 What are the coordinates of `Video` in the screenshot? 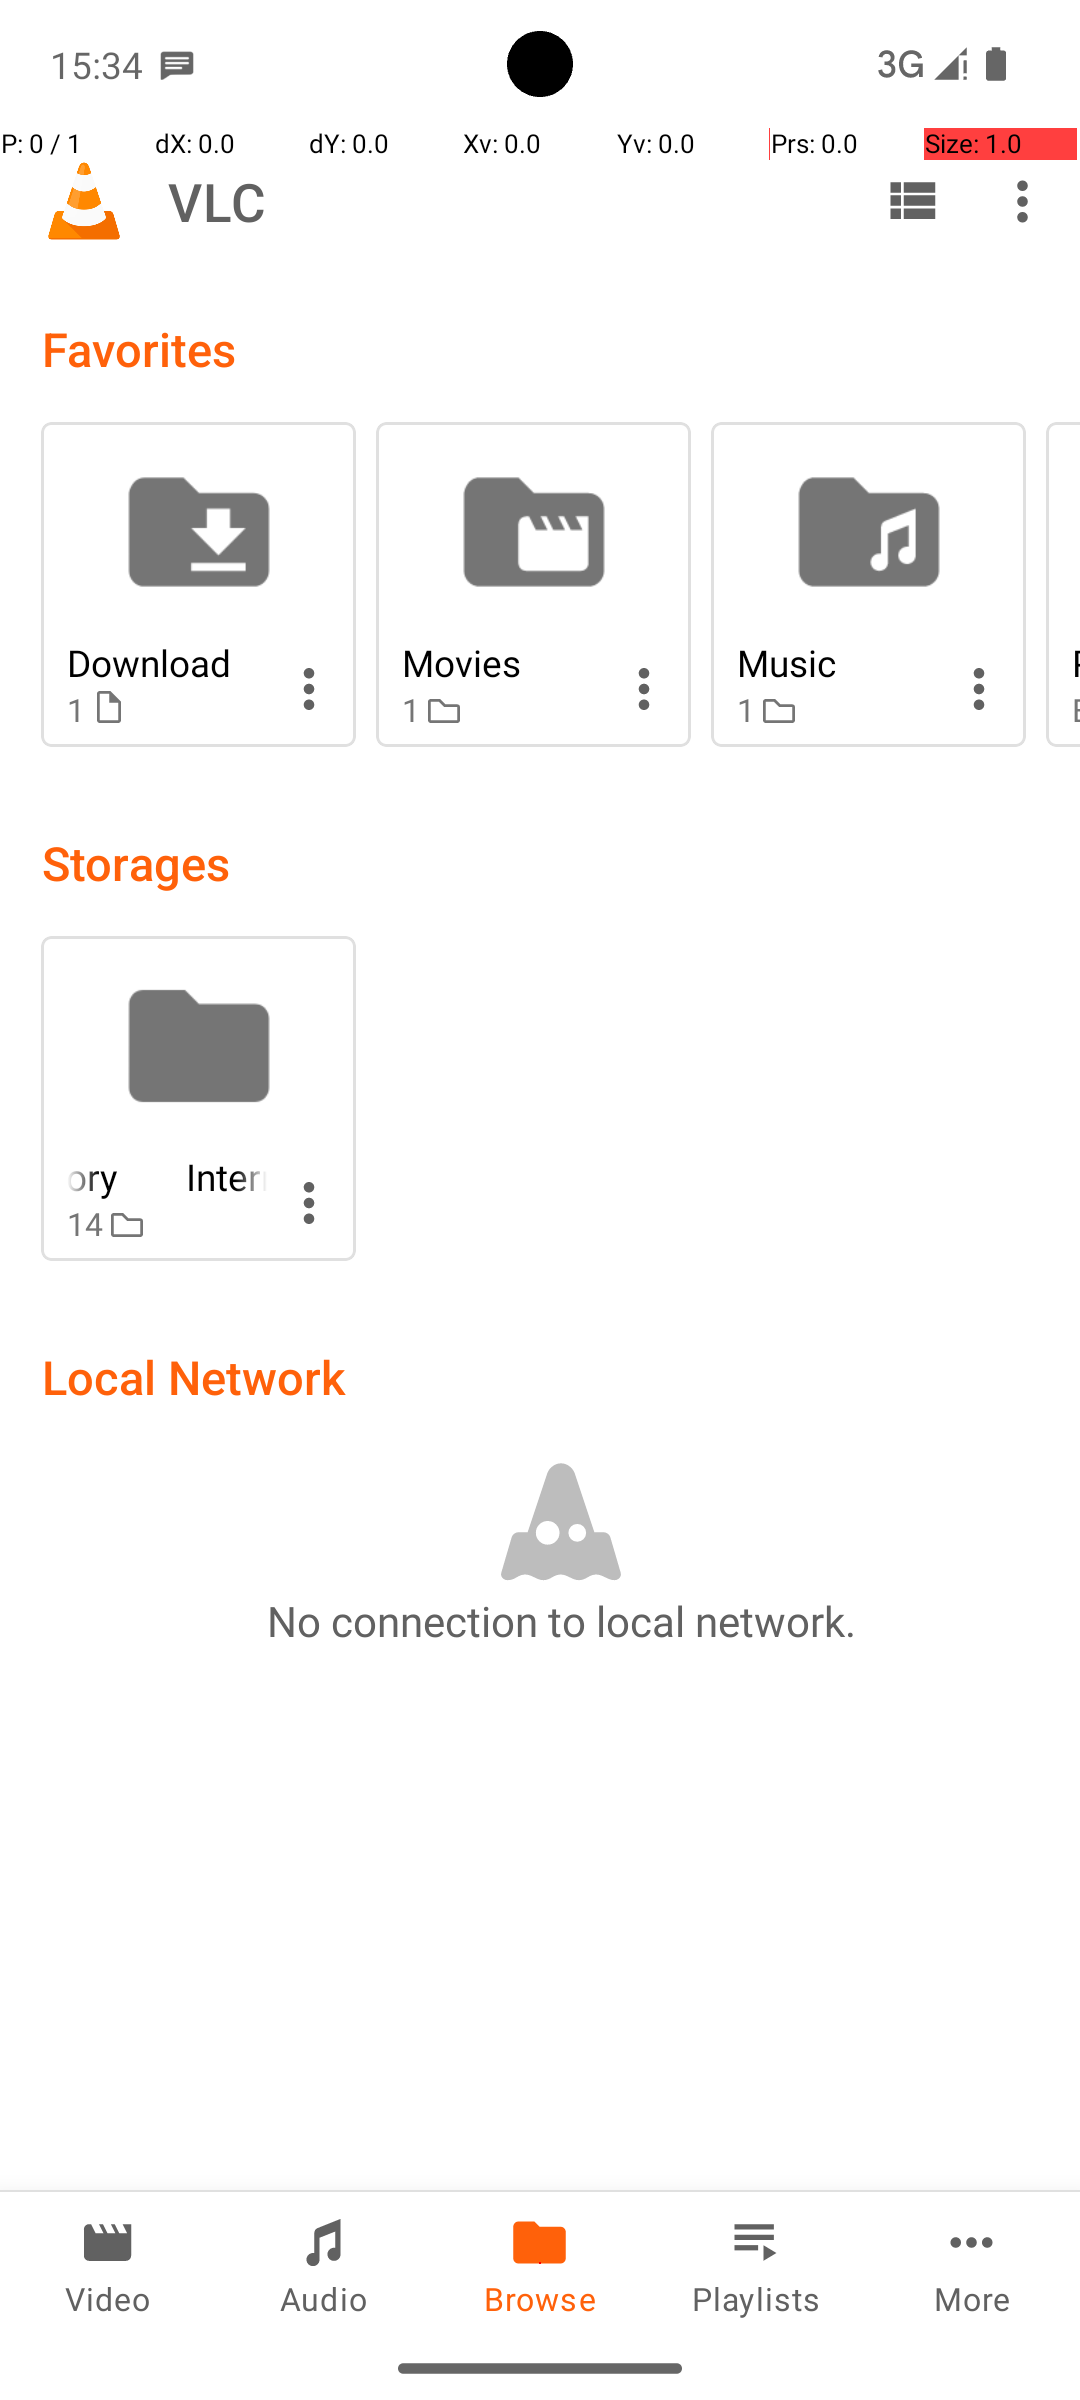 It's located at (108, 2264).